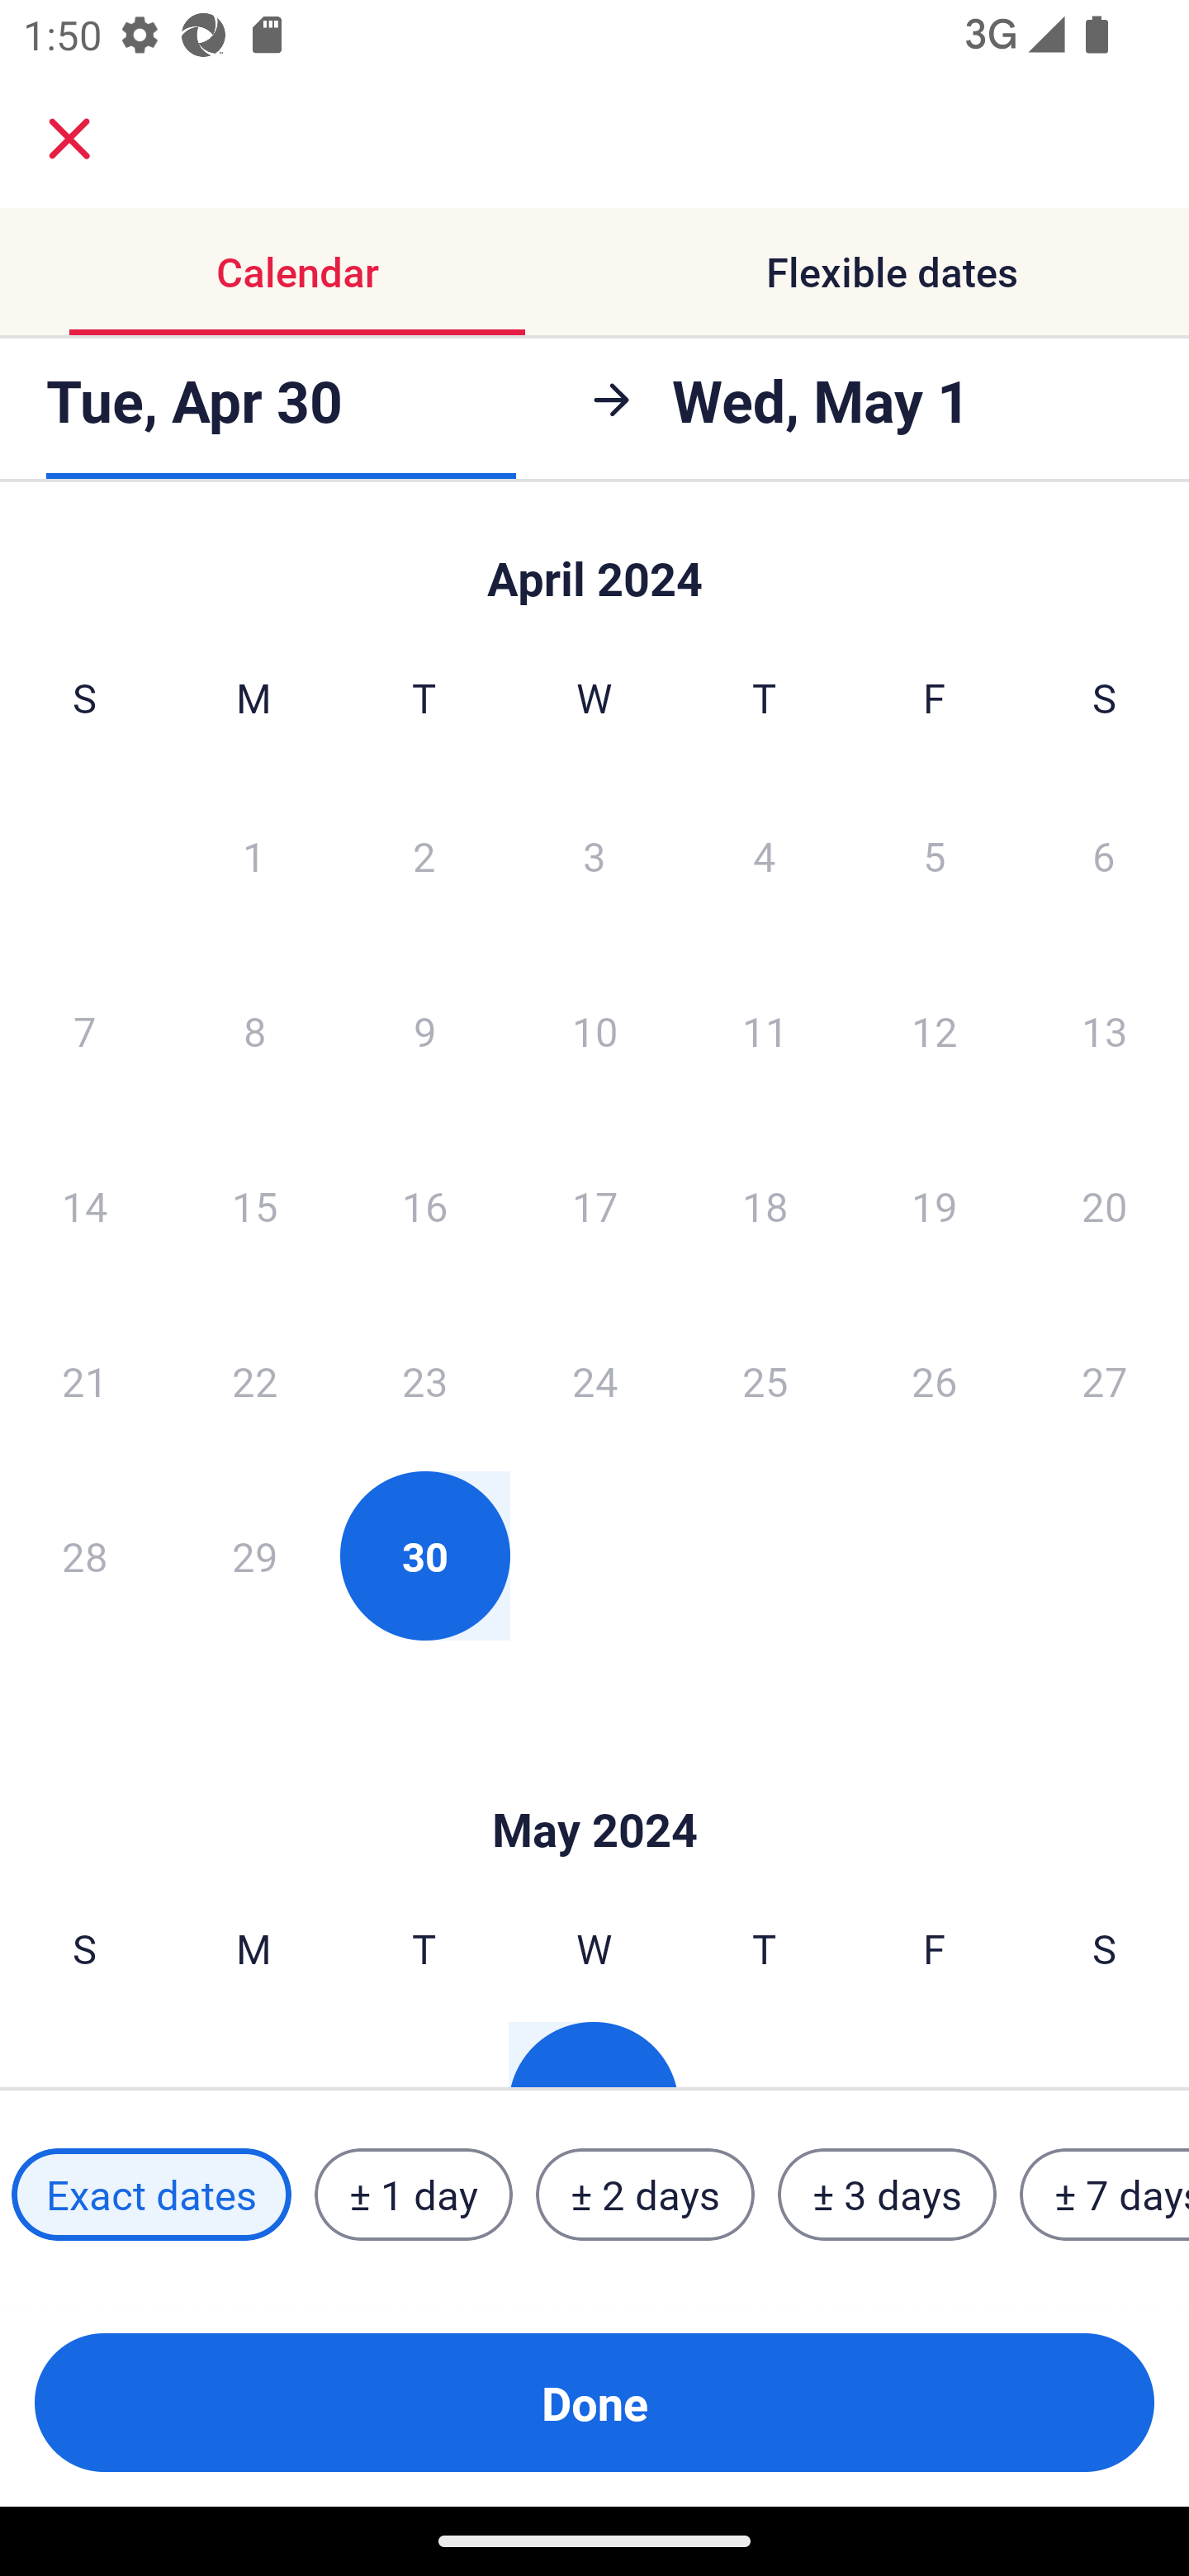 The width and height of the screenshot is (1189, 2576). I want to click on 4 Thursday, April 4, 2024, so click(765, 855).